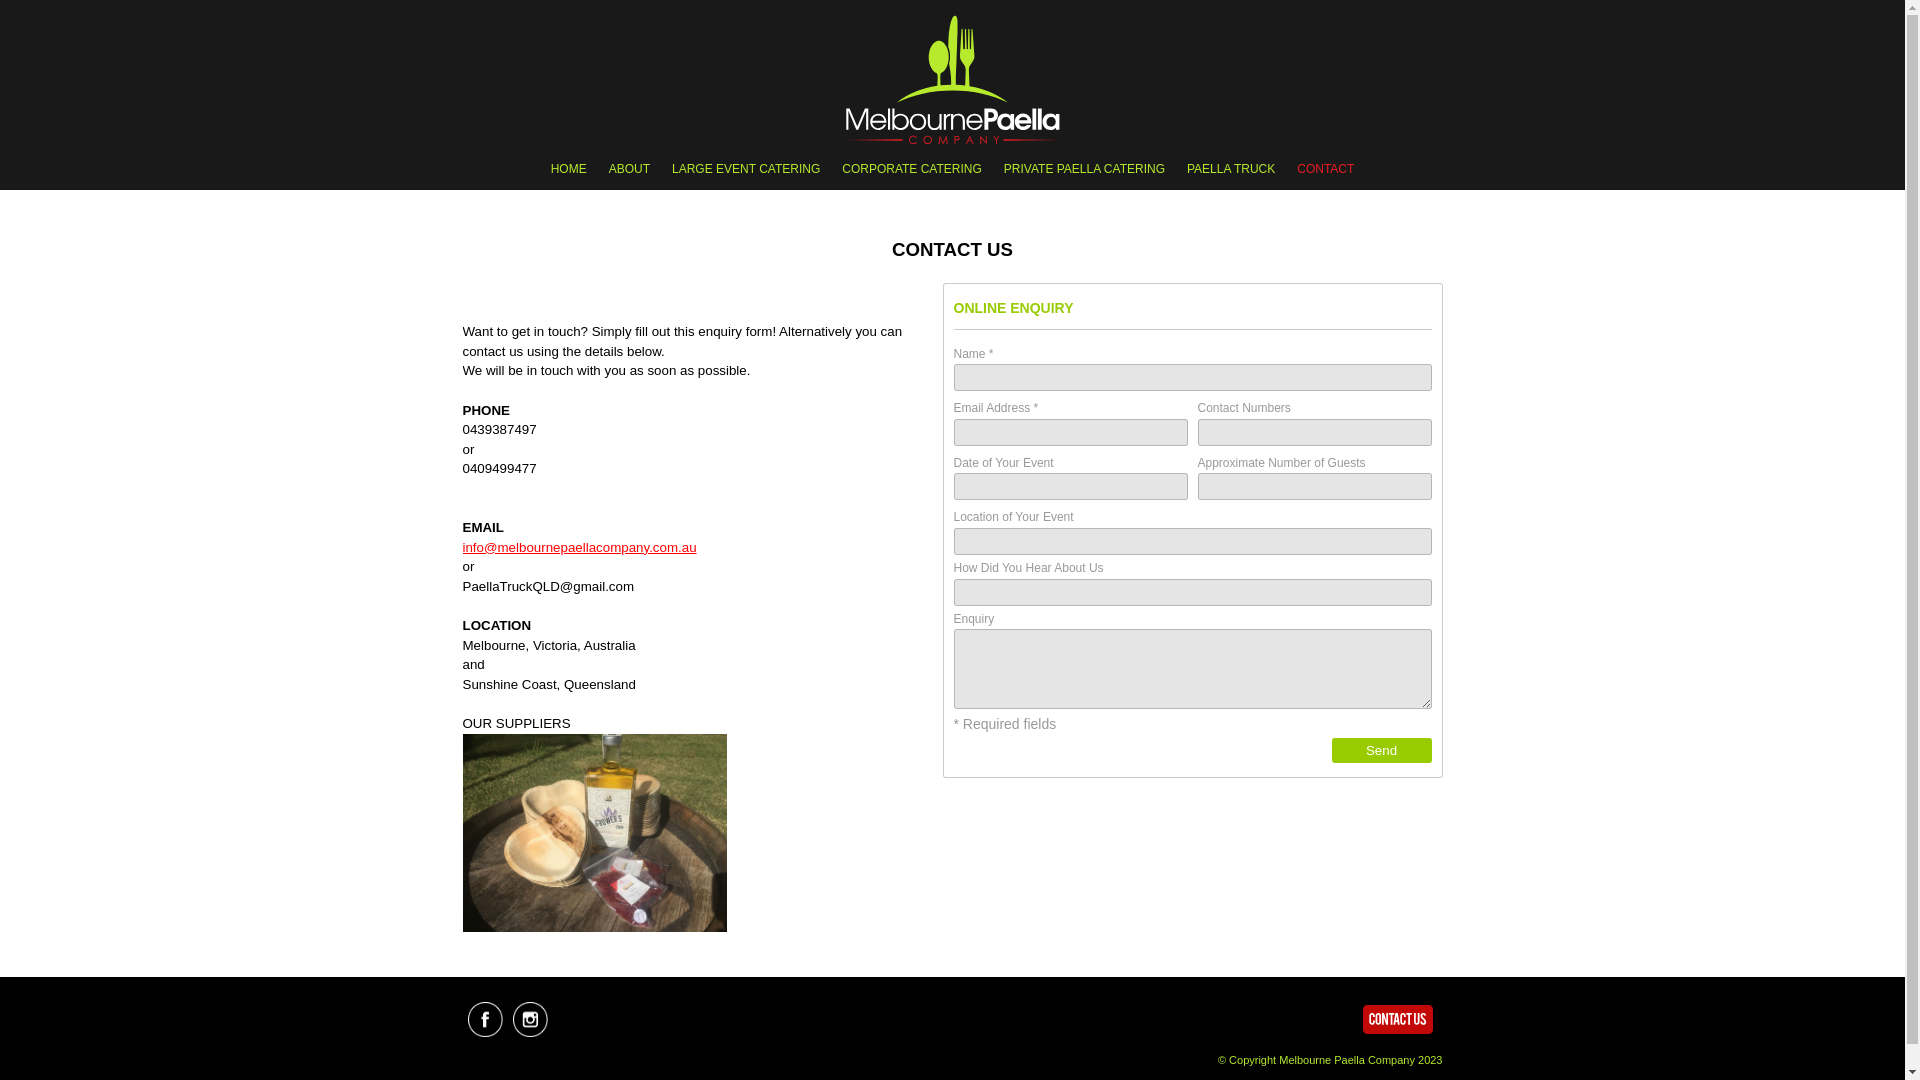  I want to click on PAELLA TRUCK, so click(1231, 170).